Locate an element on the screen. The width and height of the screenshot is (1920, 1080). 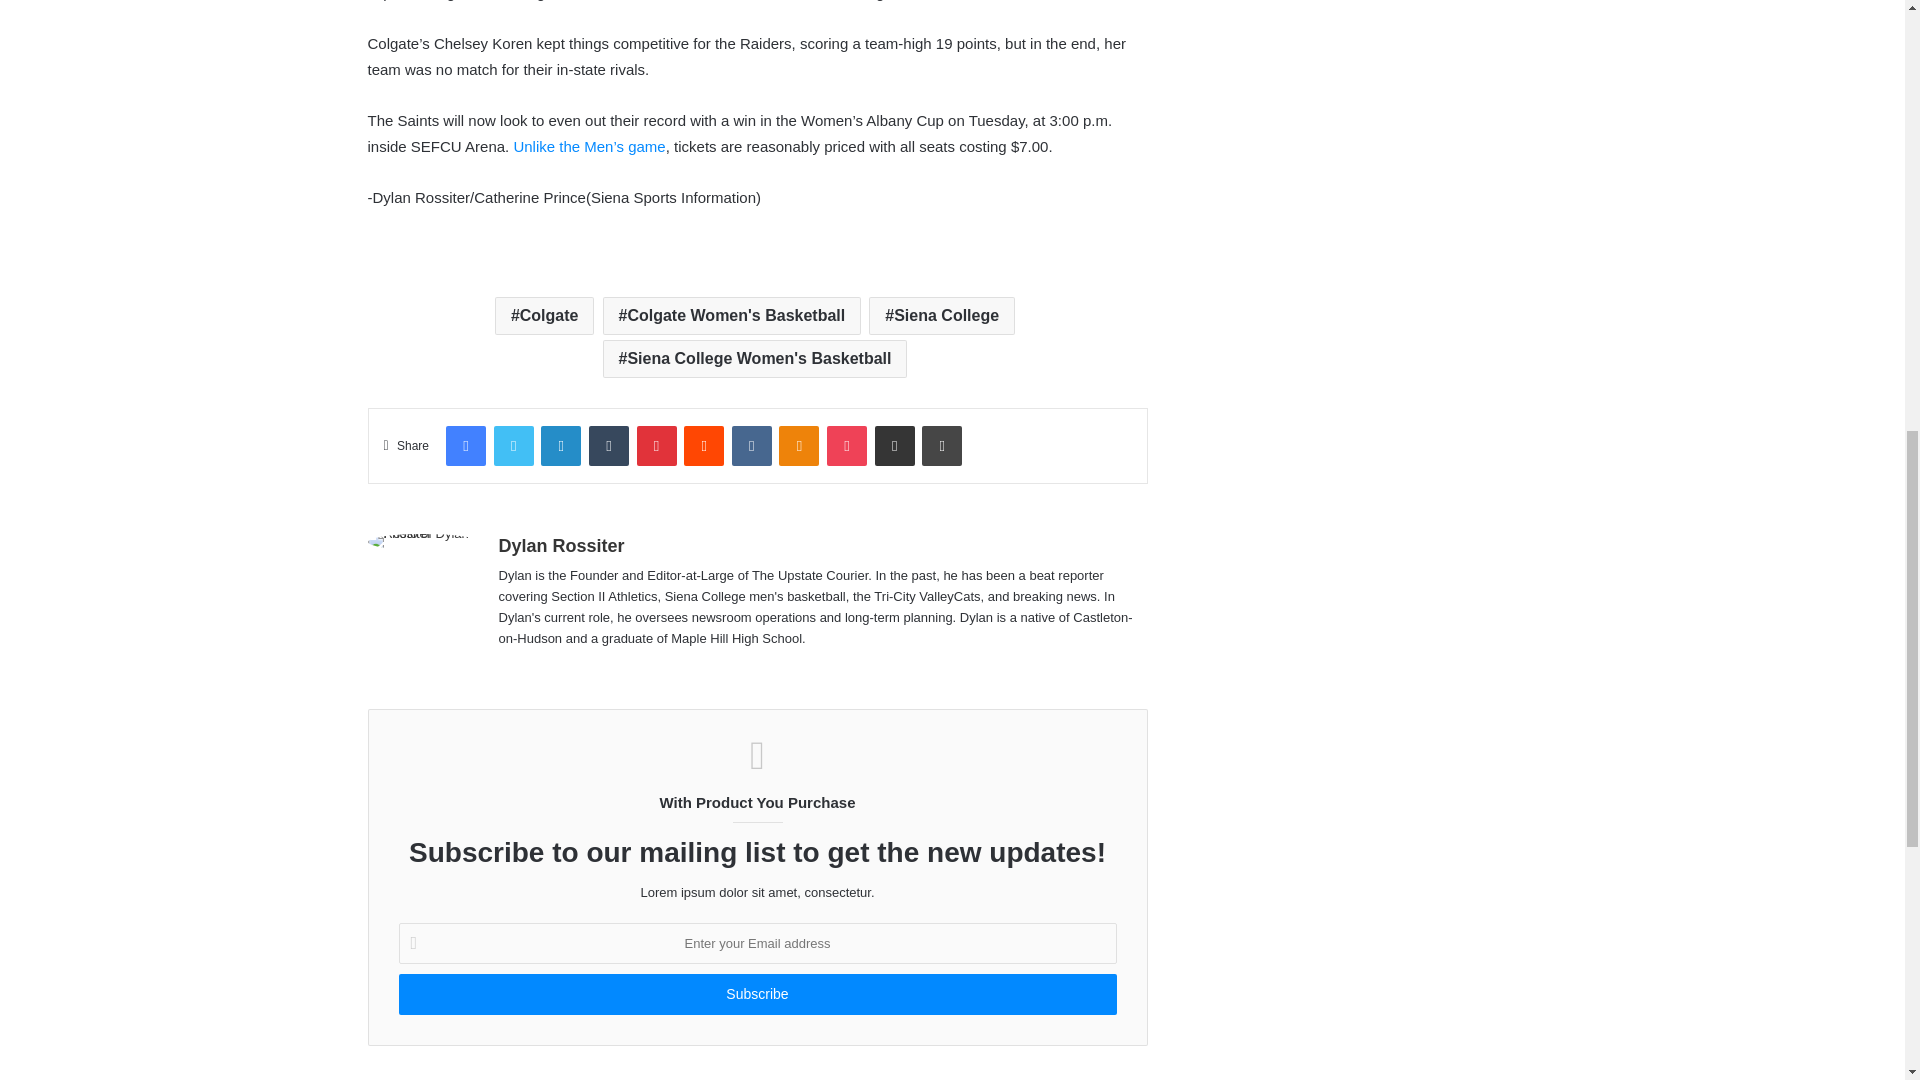
Siena College is located at coordinates (942, 316).